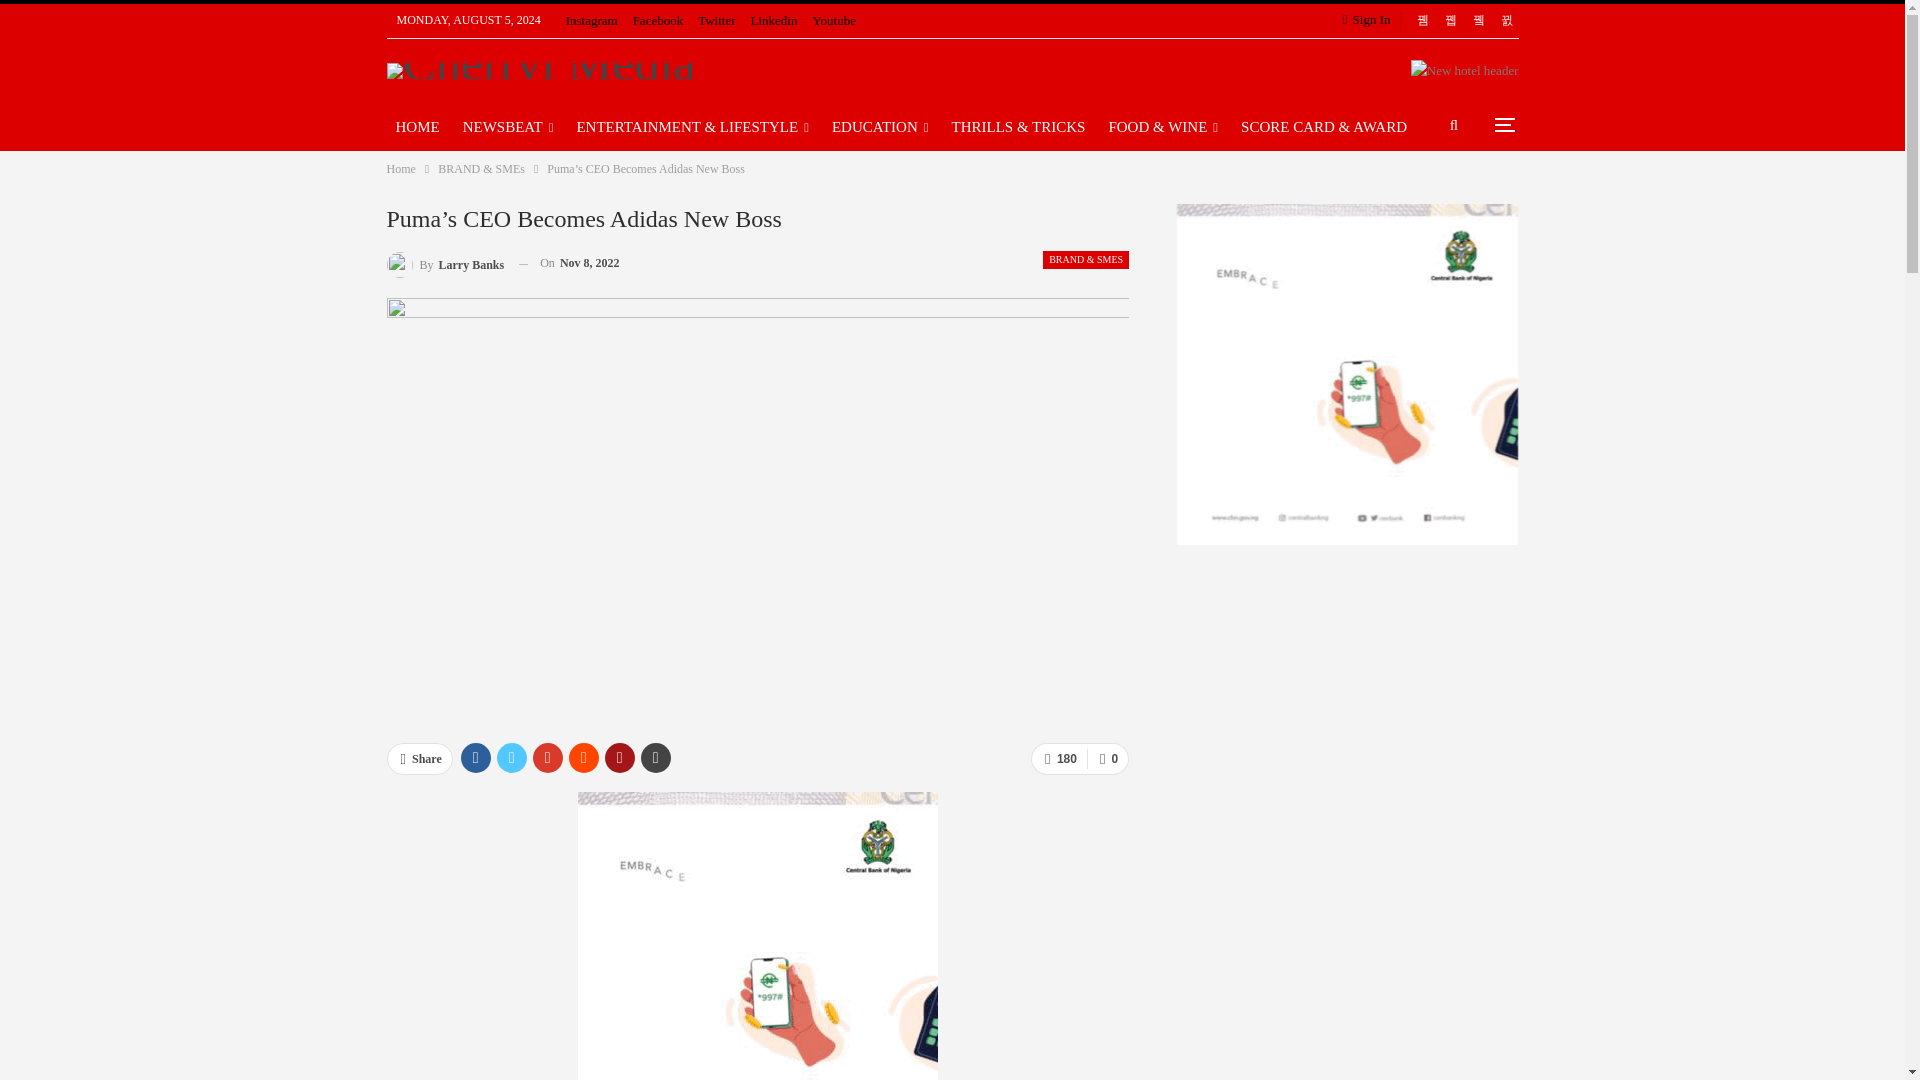 The width and height of the screenshot is (1920, 1080). What do you see at coordinates (592, 20) in the screenshot?
I see `Instagram` at bounding box center [592, 20].